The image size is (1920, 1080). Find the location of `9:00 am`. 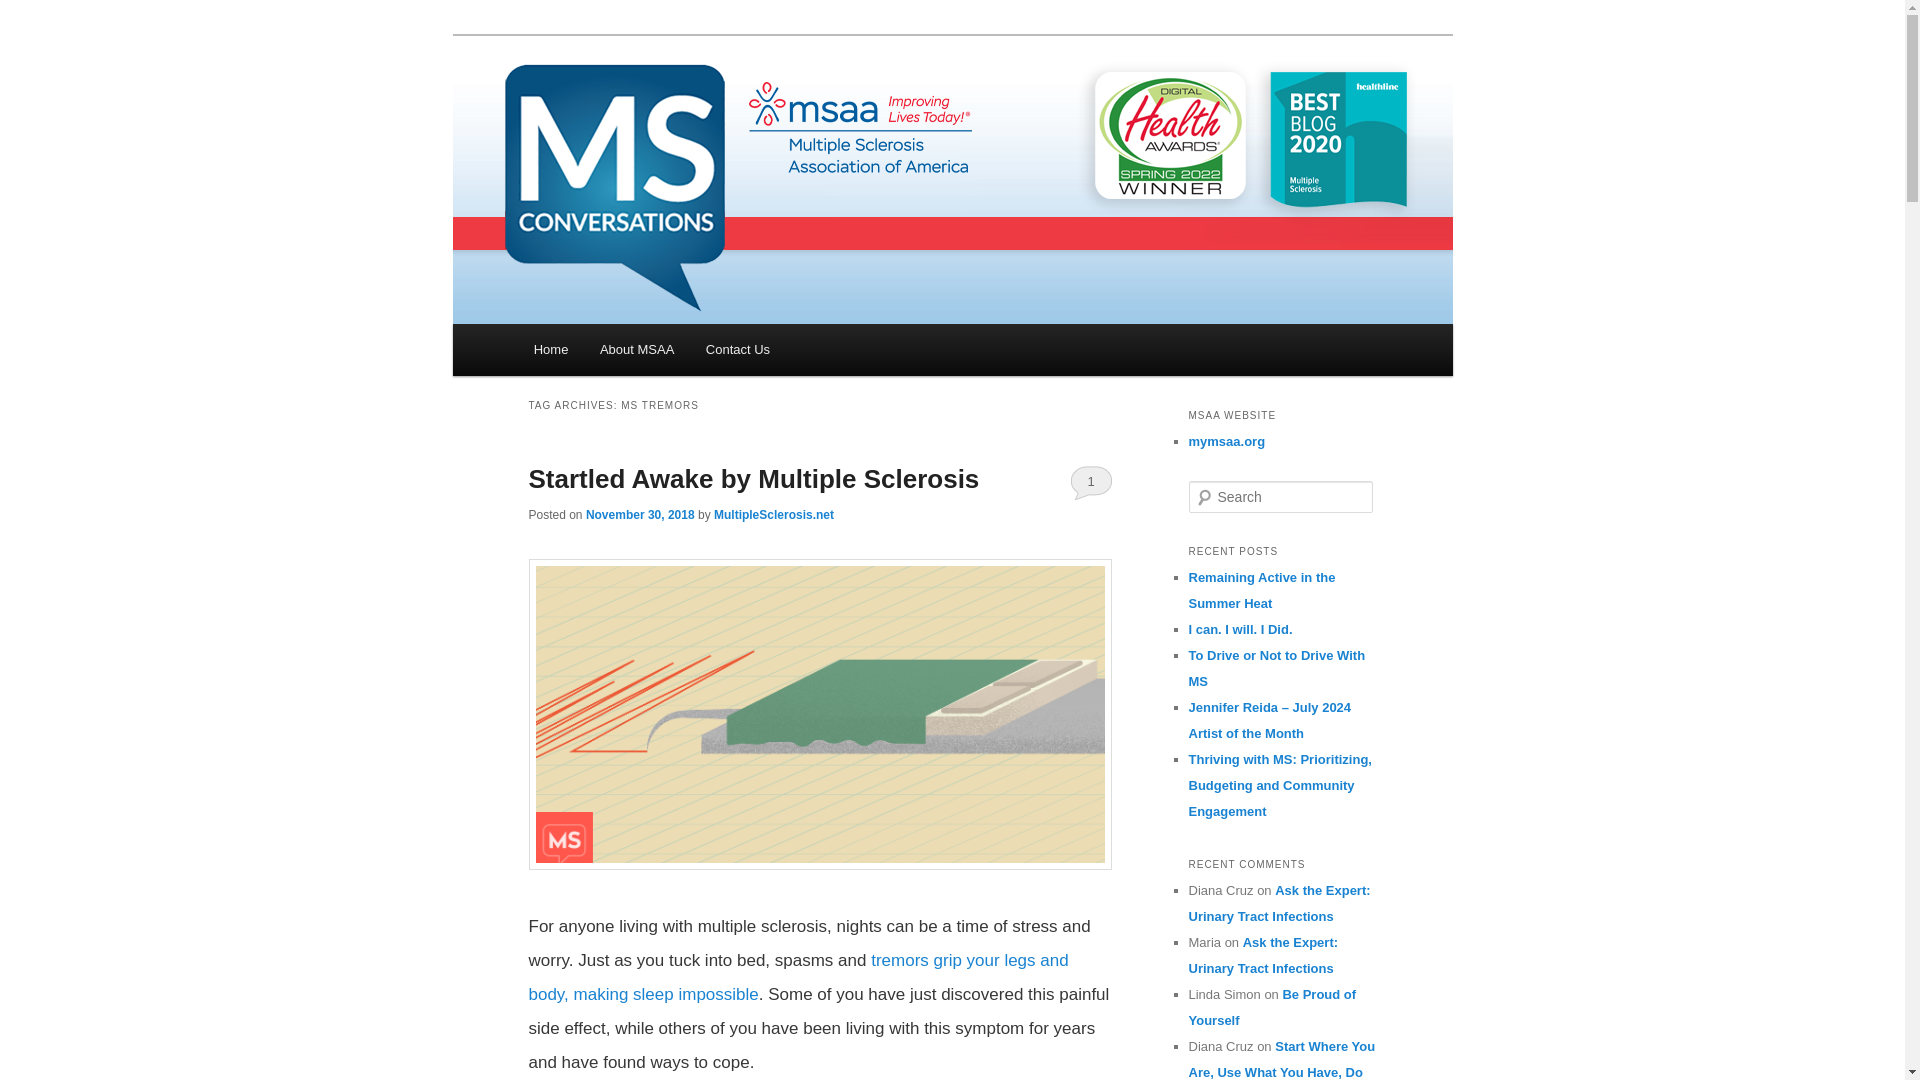

9:00 am is located at coordinates (640, 514).